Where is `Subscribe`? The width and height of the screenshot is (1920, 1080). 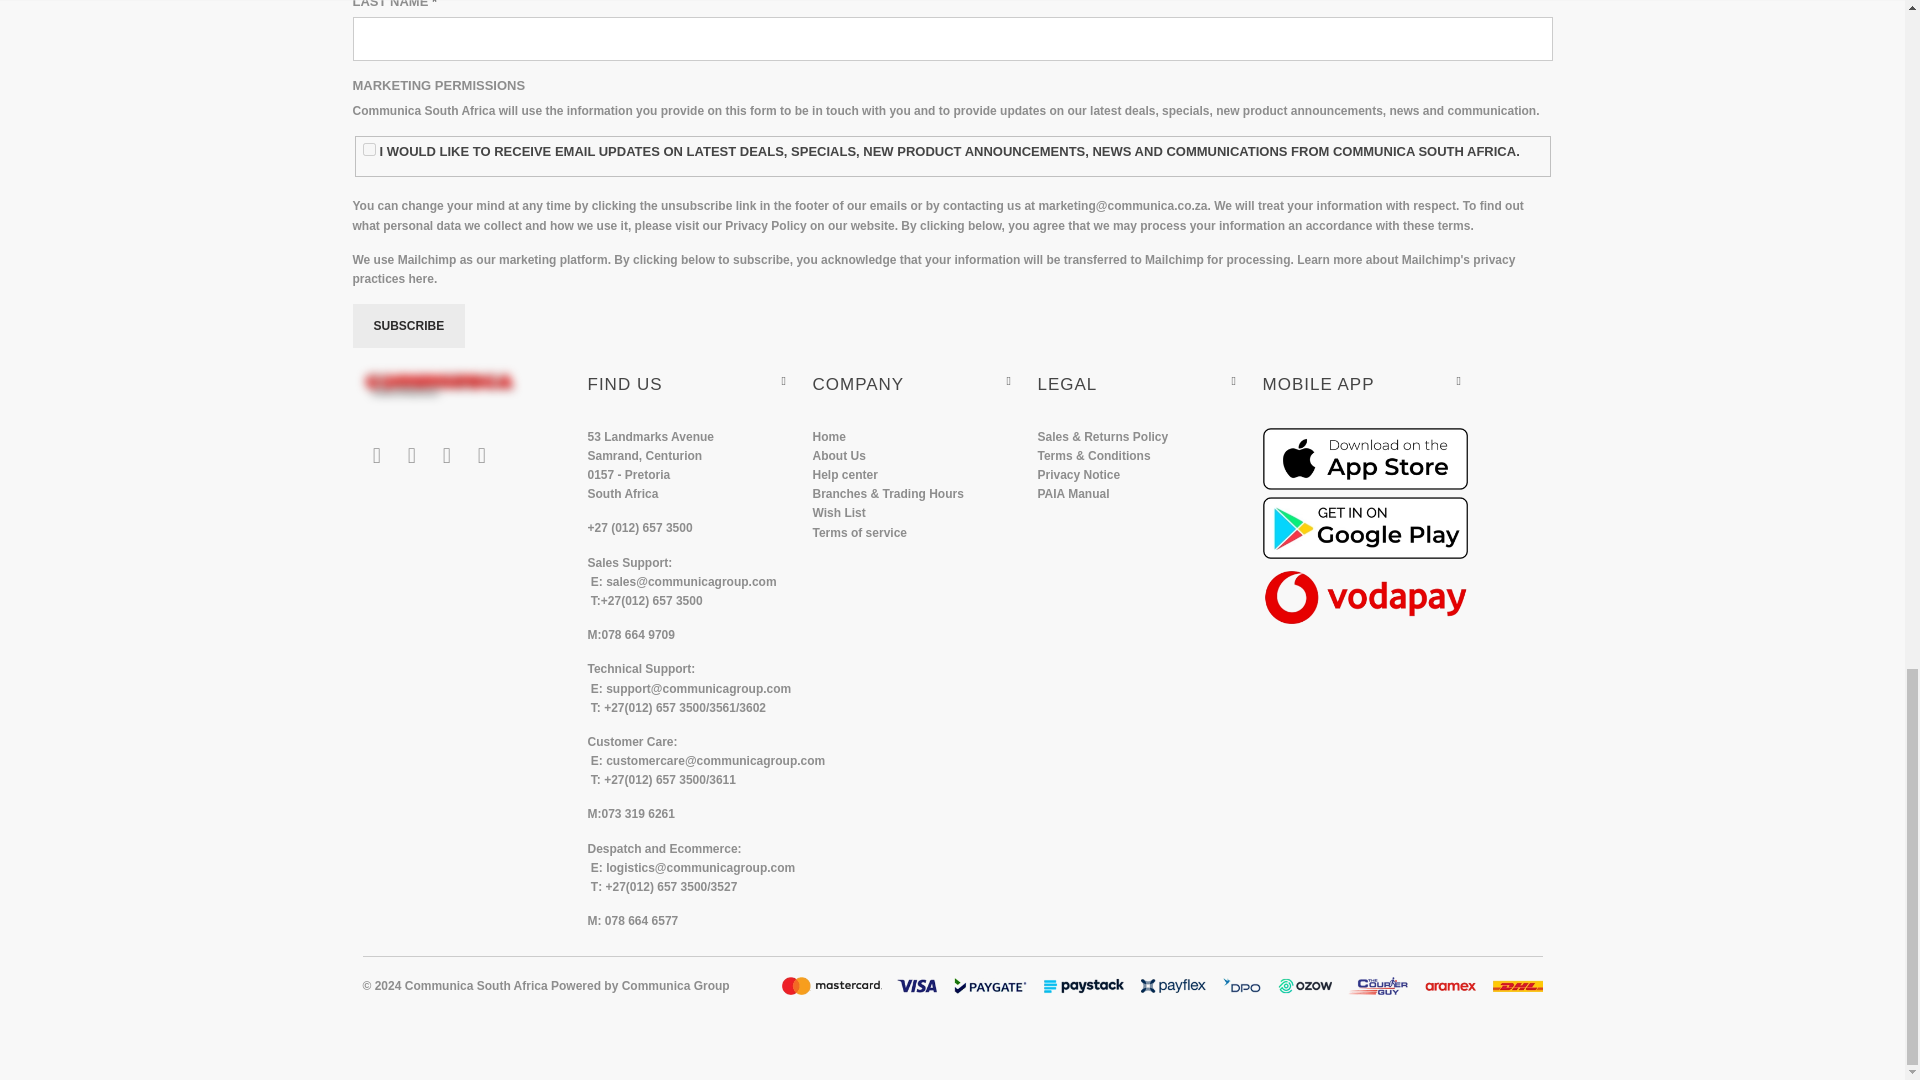
Subscribe is located at coordinates (408, 325).